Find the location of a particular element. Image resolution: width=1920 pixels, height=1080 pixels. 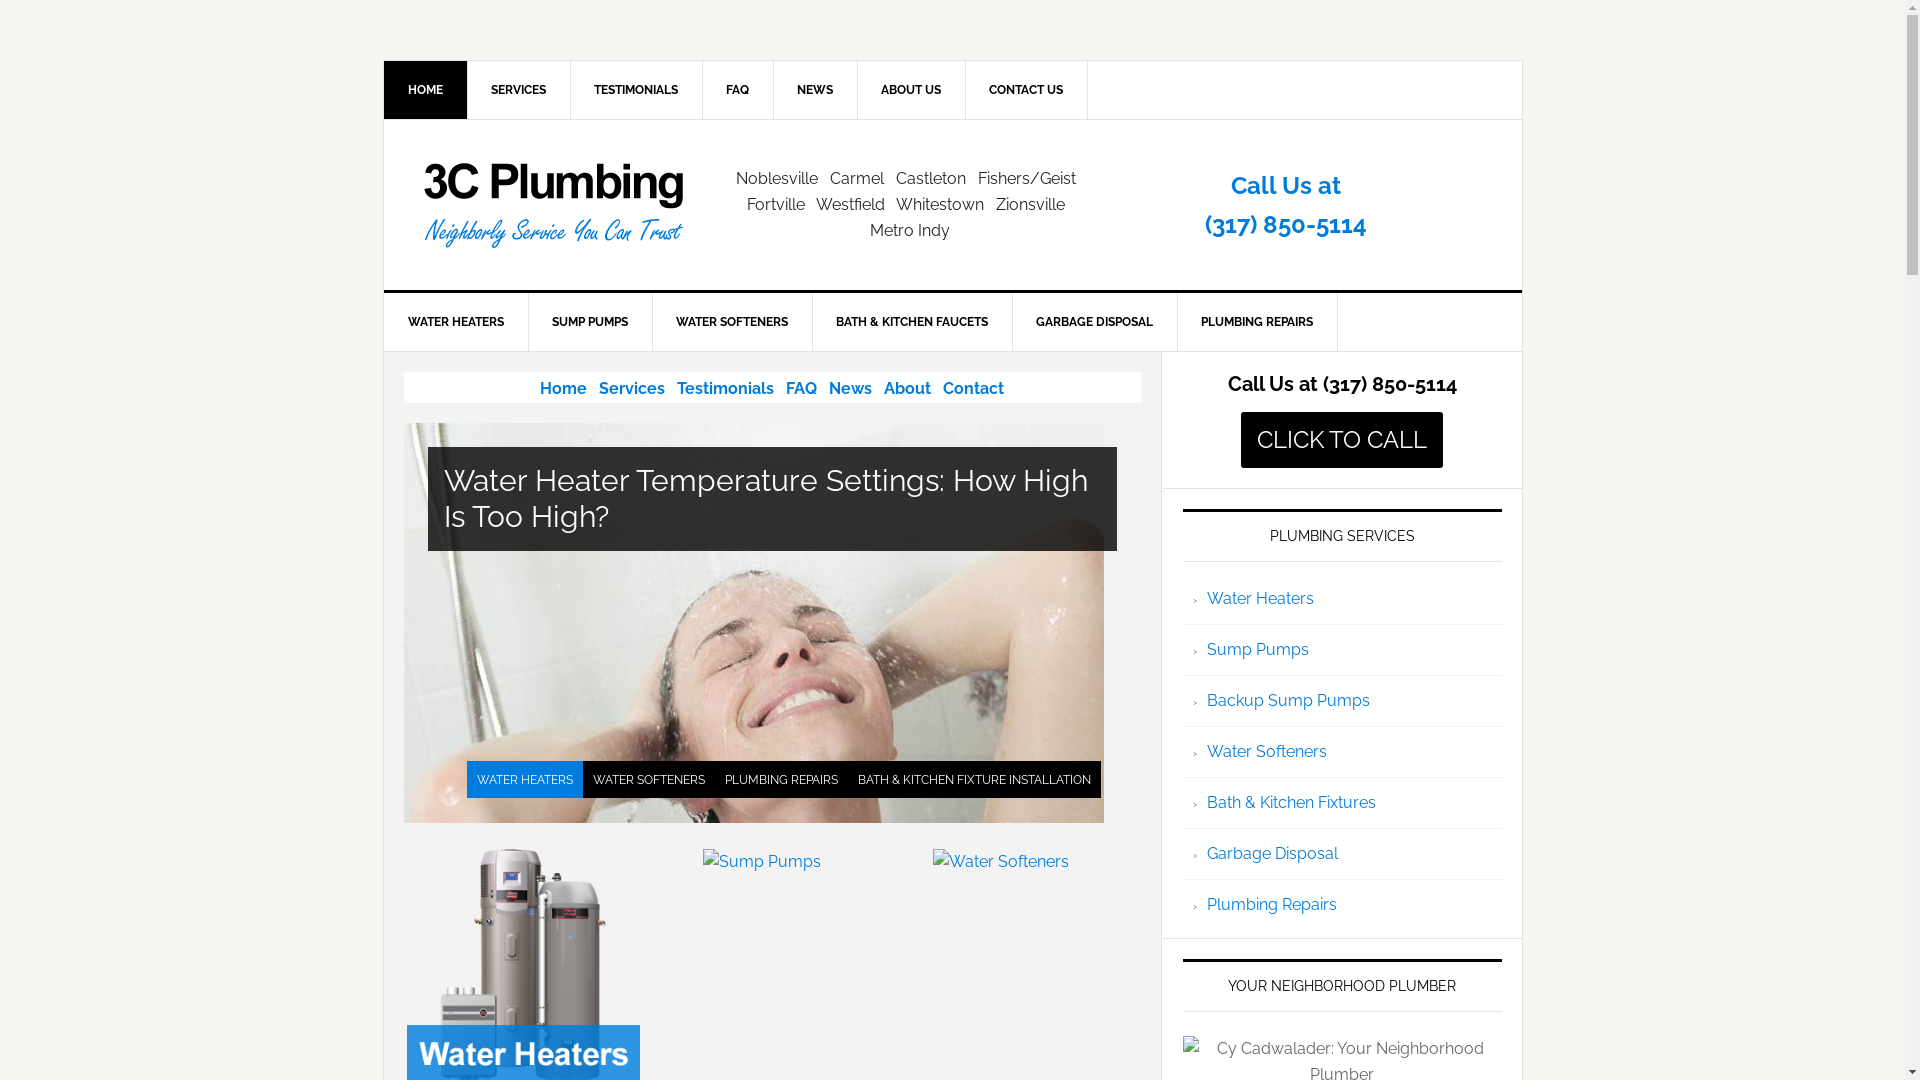

Fishers/Geist is located at coordinates (1027, 178).